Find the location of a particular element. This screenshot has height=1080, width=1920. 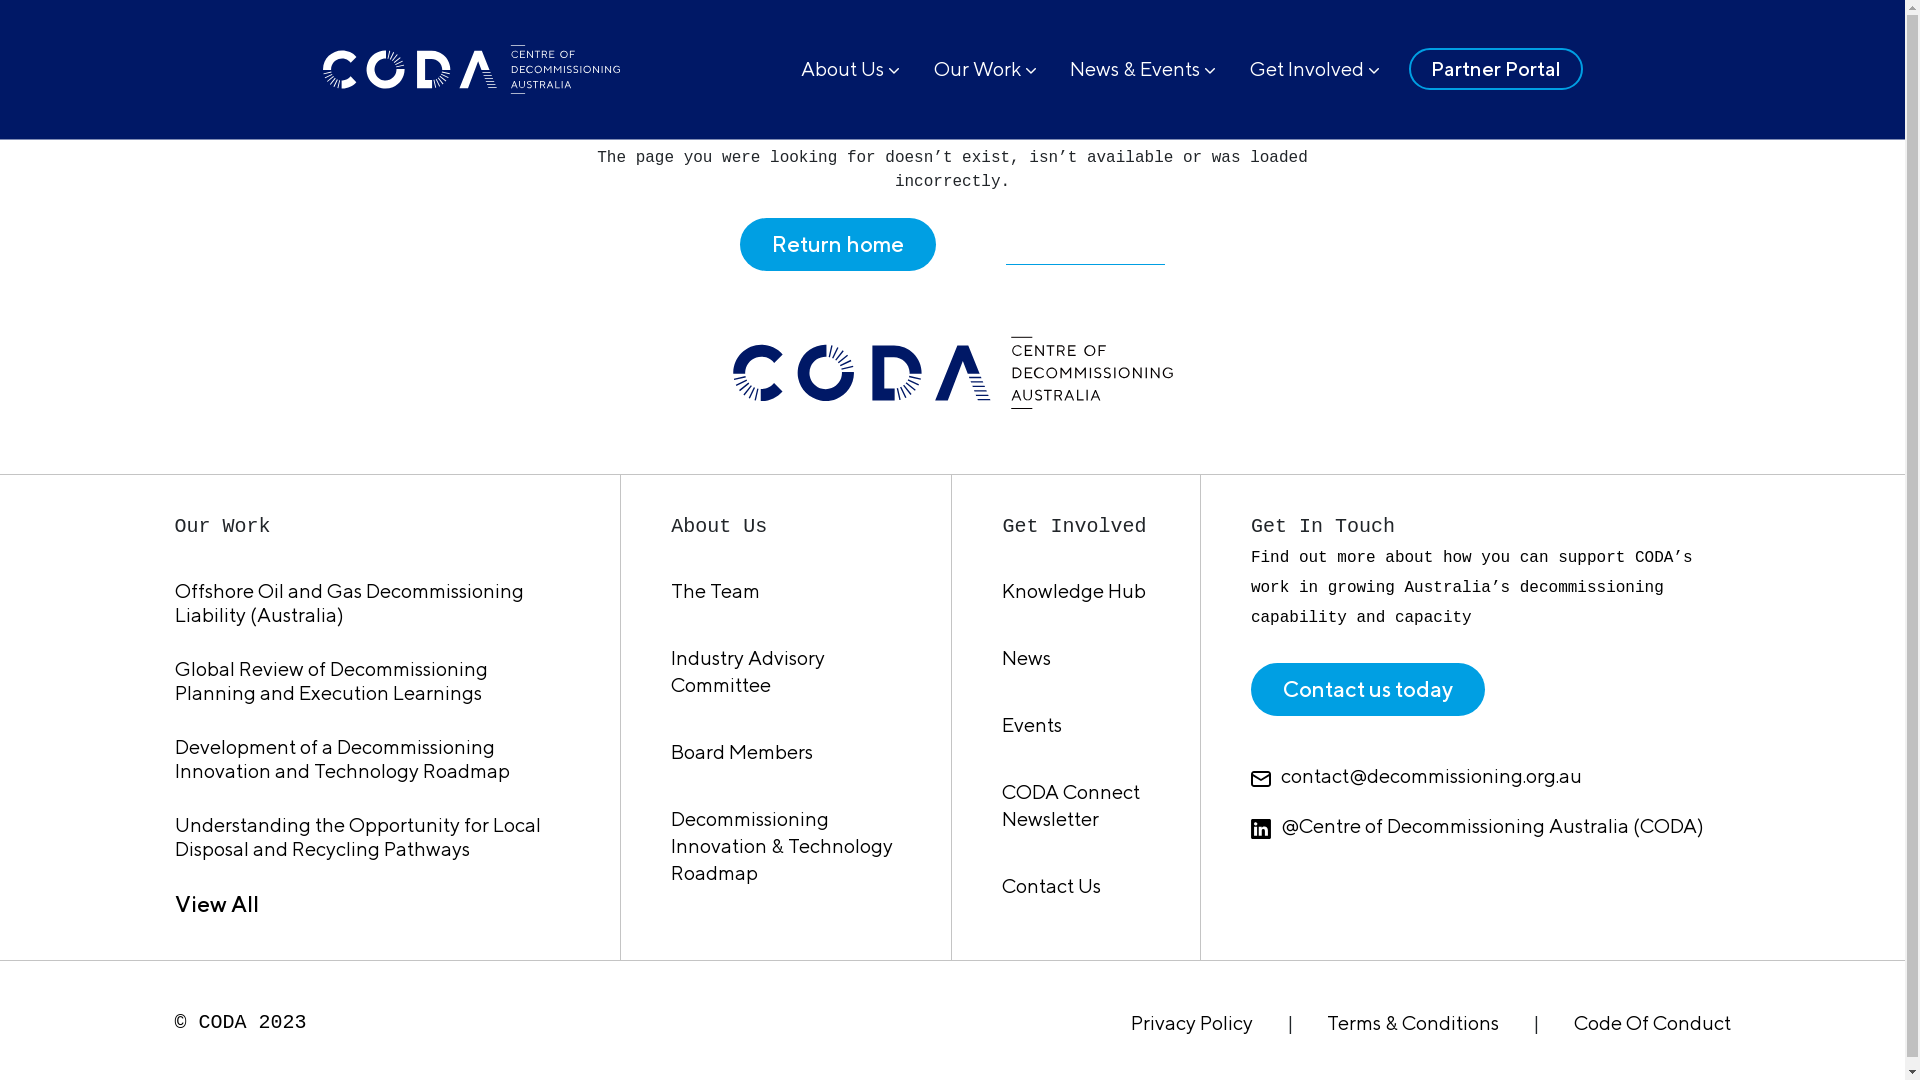

Decommissioning Innovation & Technology Roadmap is located at coordinates (782, 846).